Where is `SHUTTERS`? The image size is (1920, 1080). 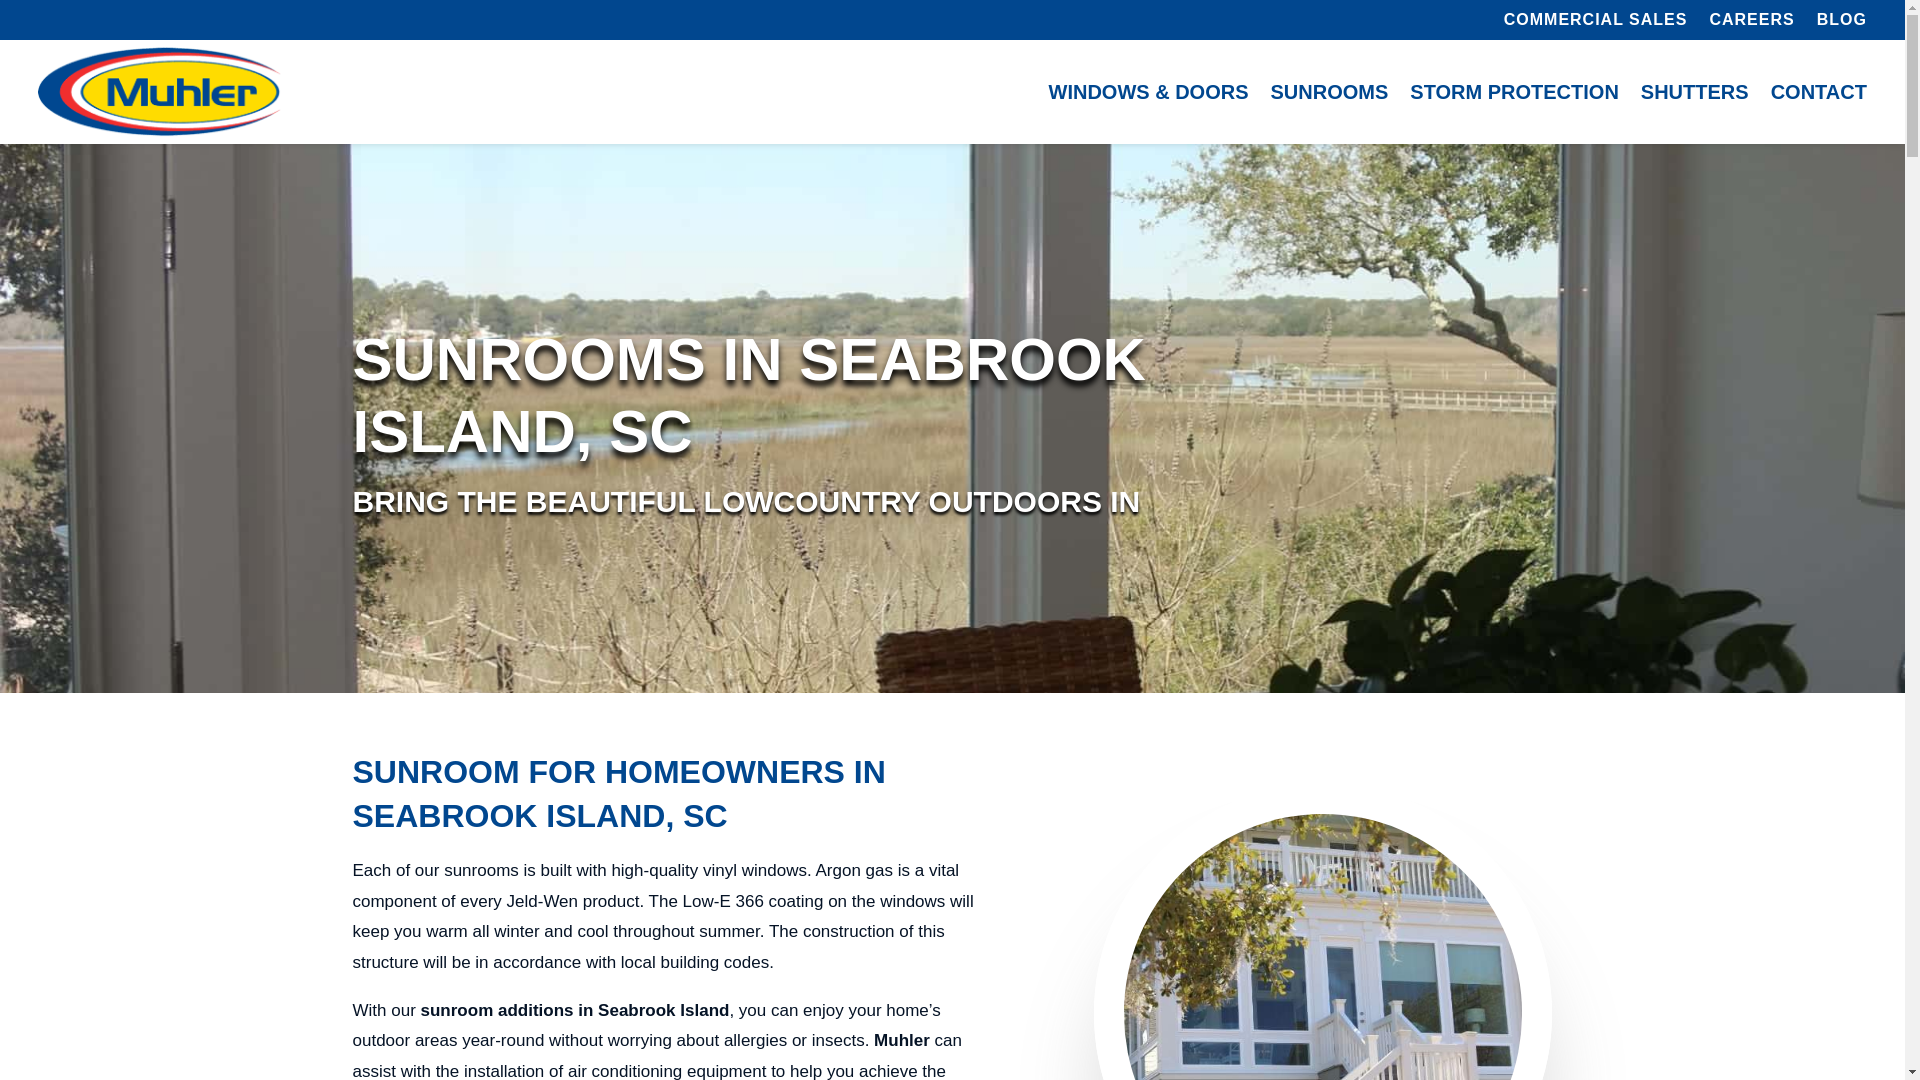 SHUTTERS is located at coordinates (1695, 92).